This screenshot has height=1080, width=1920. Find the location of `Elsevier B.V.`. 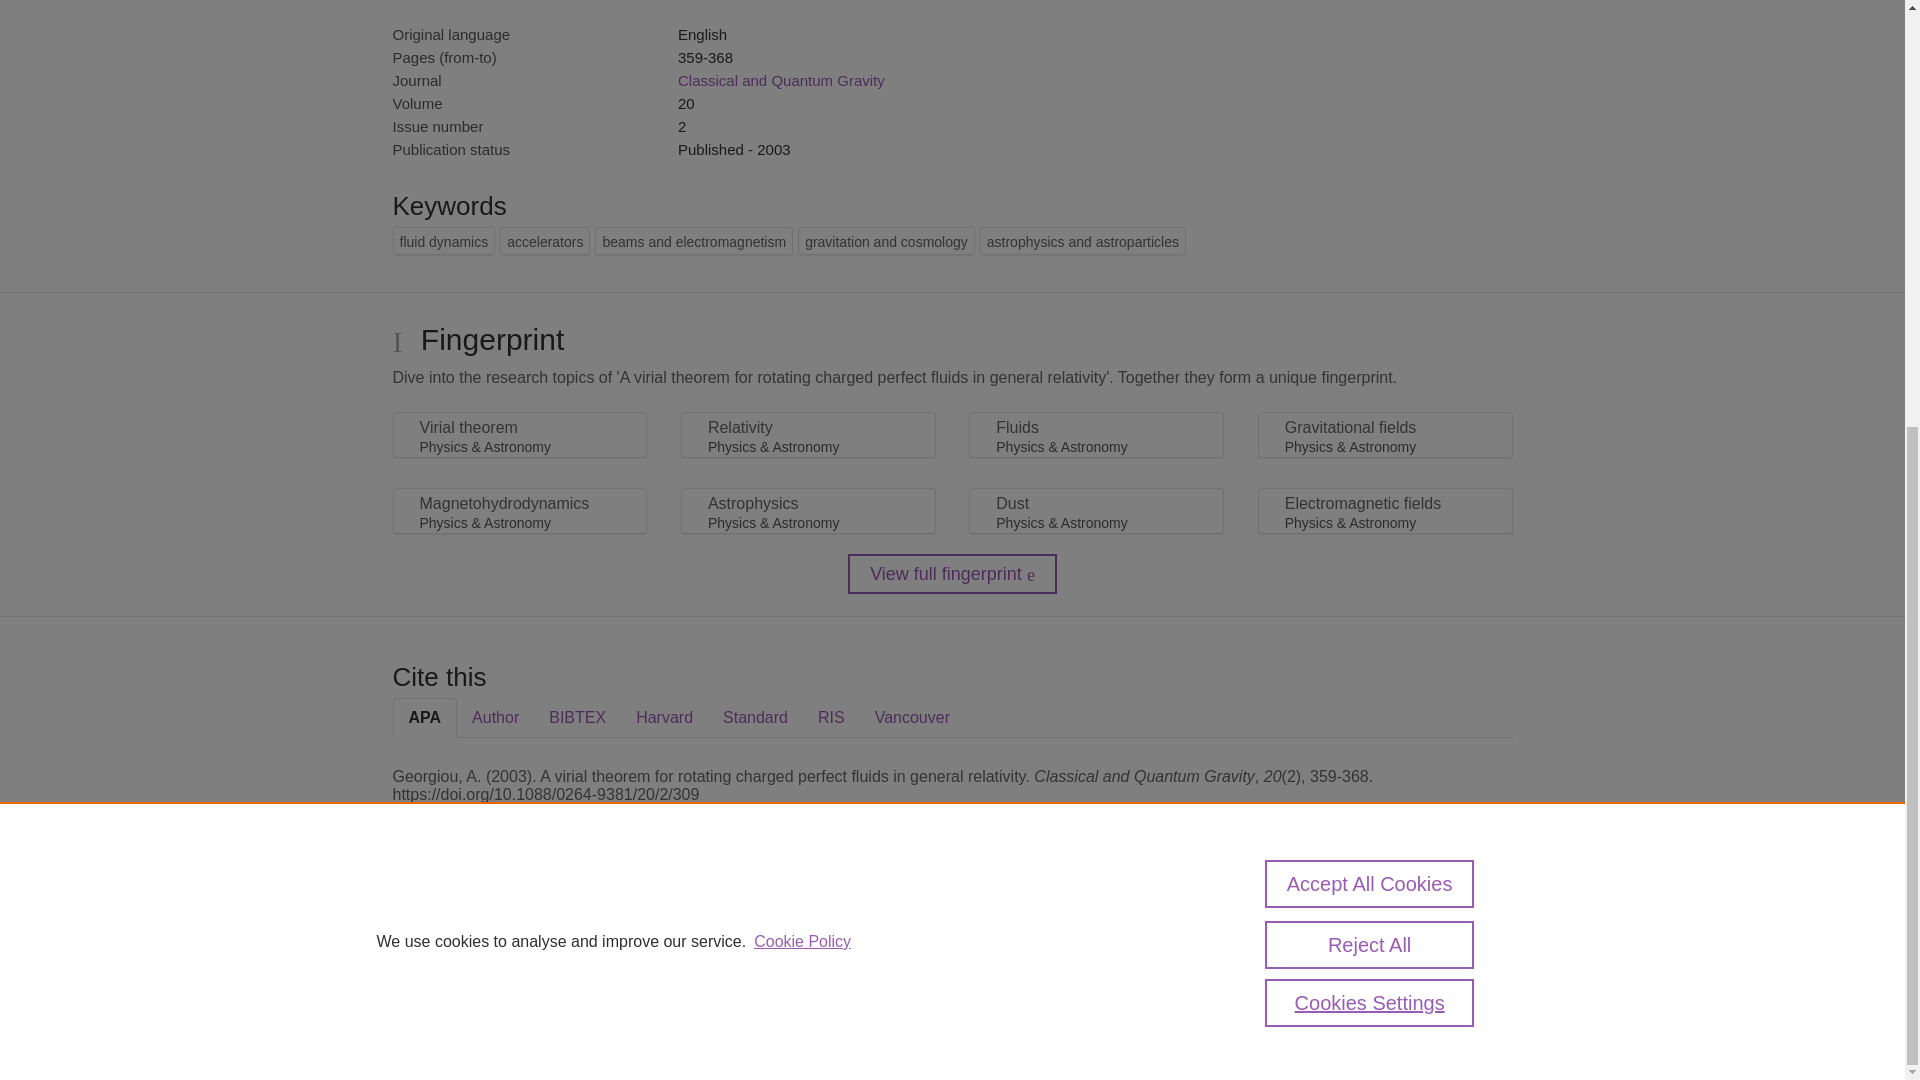

Elsevier B.V. is located at coordinates (668, 960).